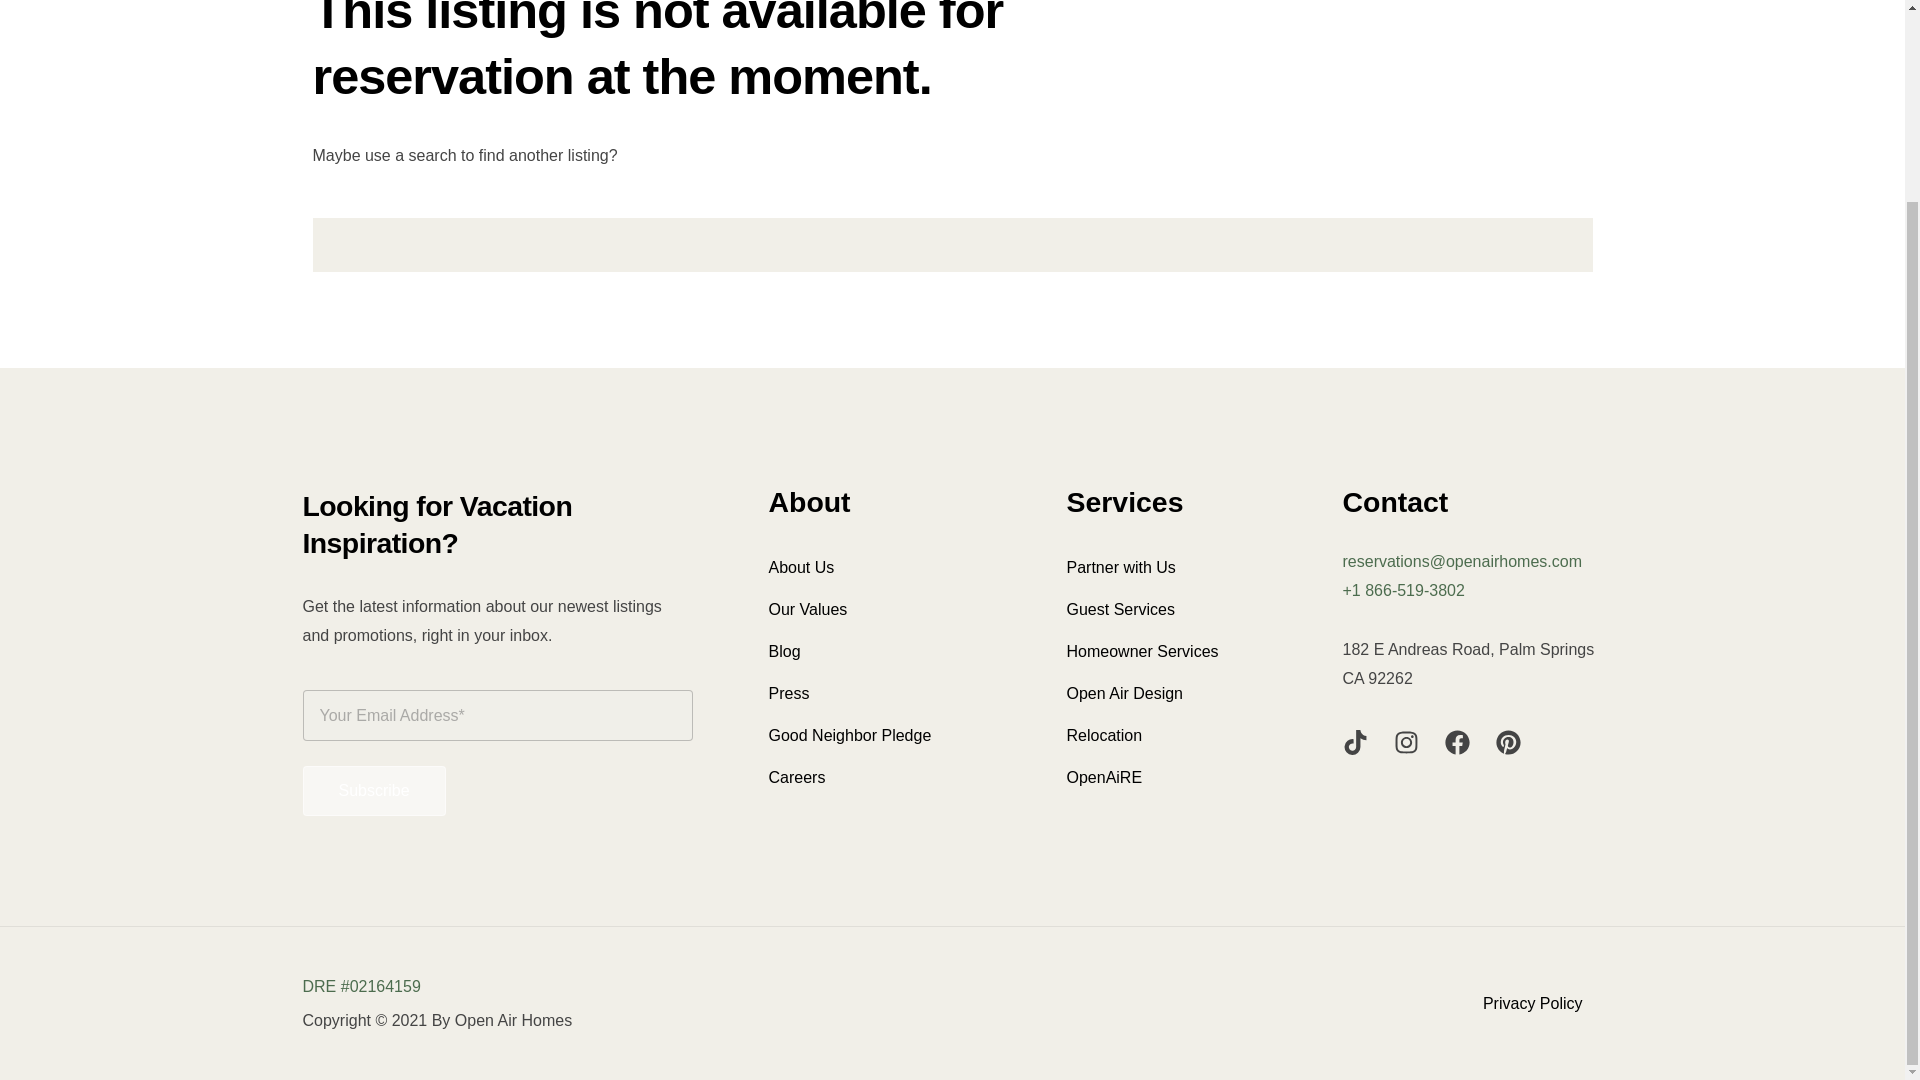 The width and height of the screenshot is (1920, 1080). Describe the element at coordinates (892, 693) in the screenshot. I see `Press` at that location.